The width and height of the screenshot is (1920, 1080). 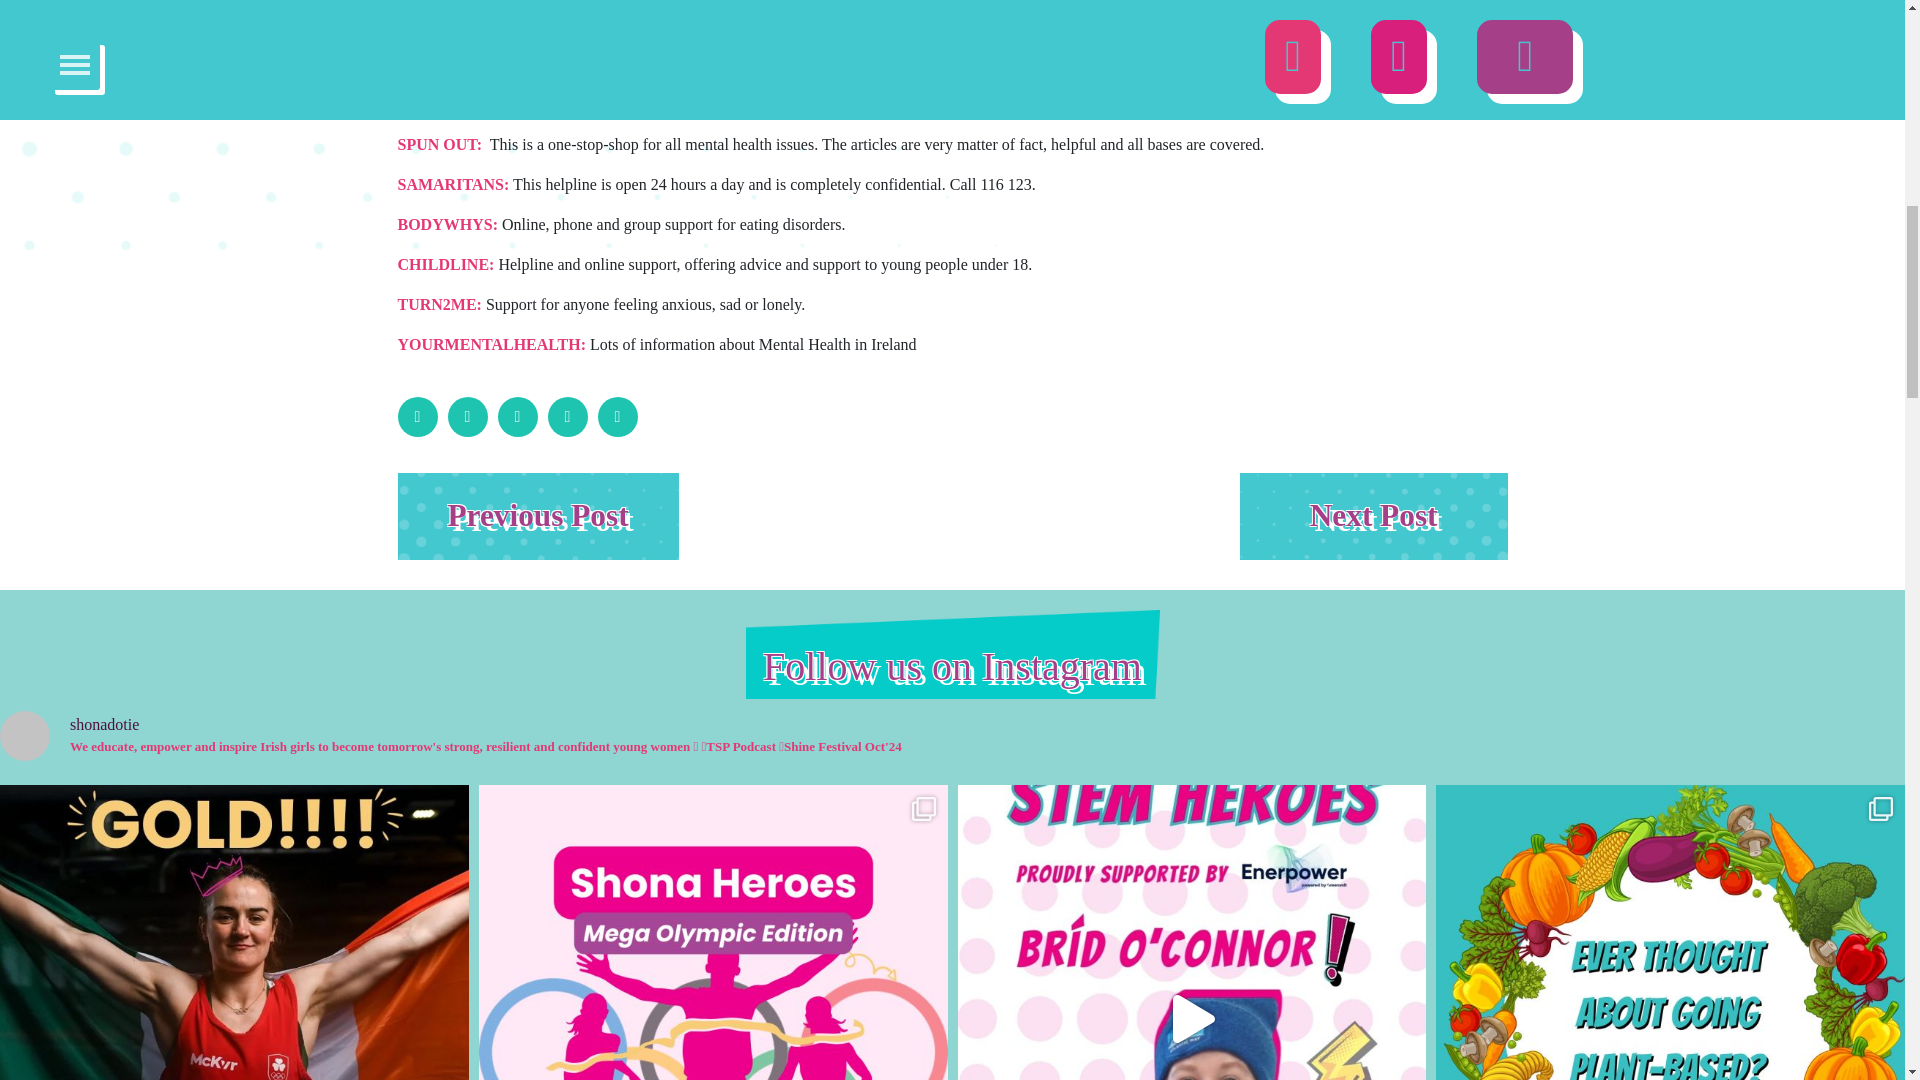 I want to click on SPUN OUT:, so click(x=440, y=144).